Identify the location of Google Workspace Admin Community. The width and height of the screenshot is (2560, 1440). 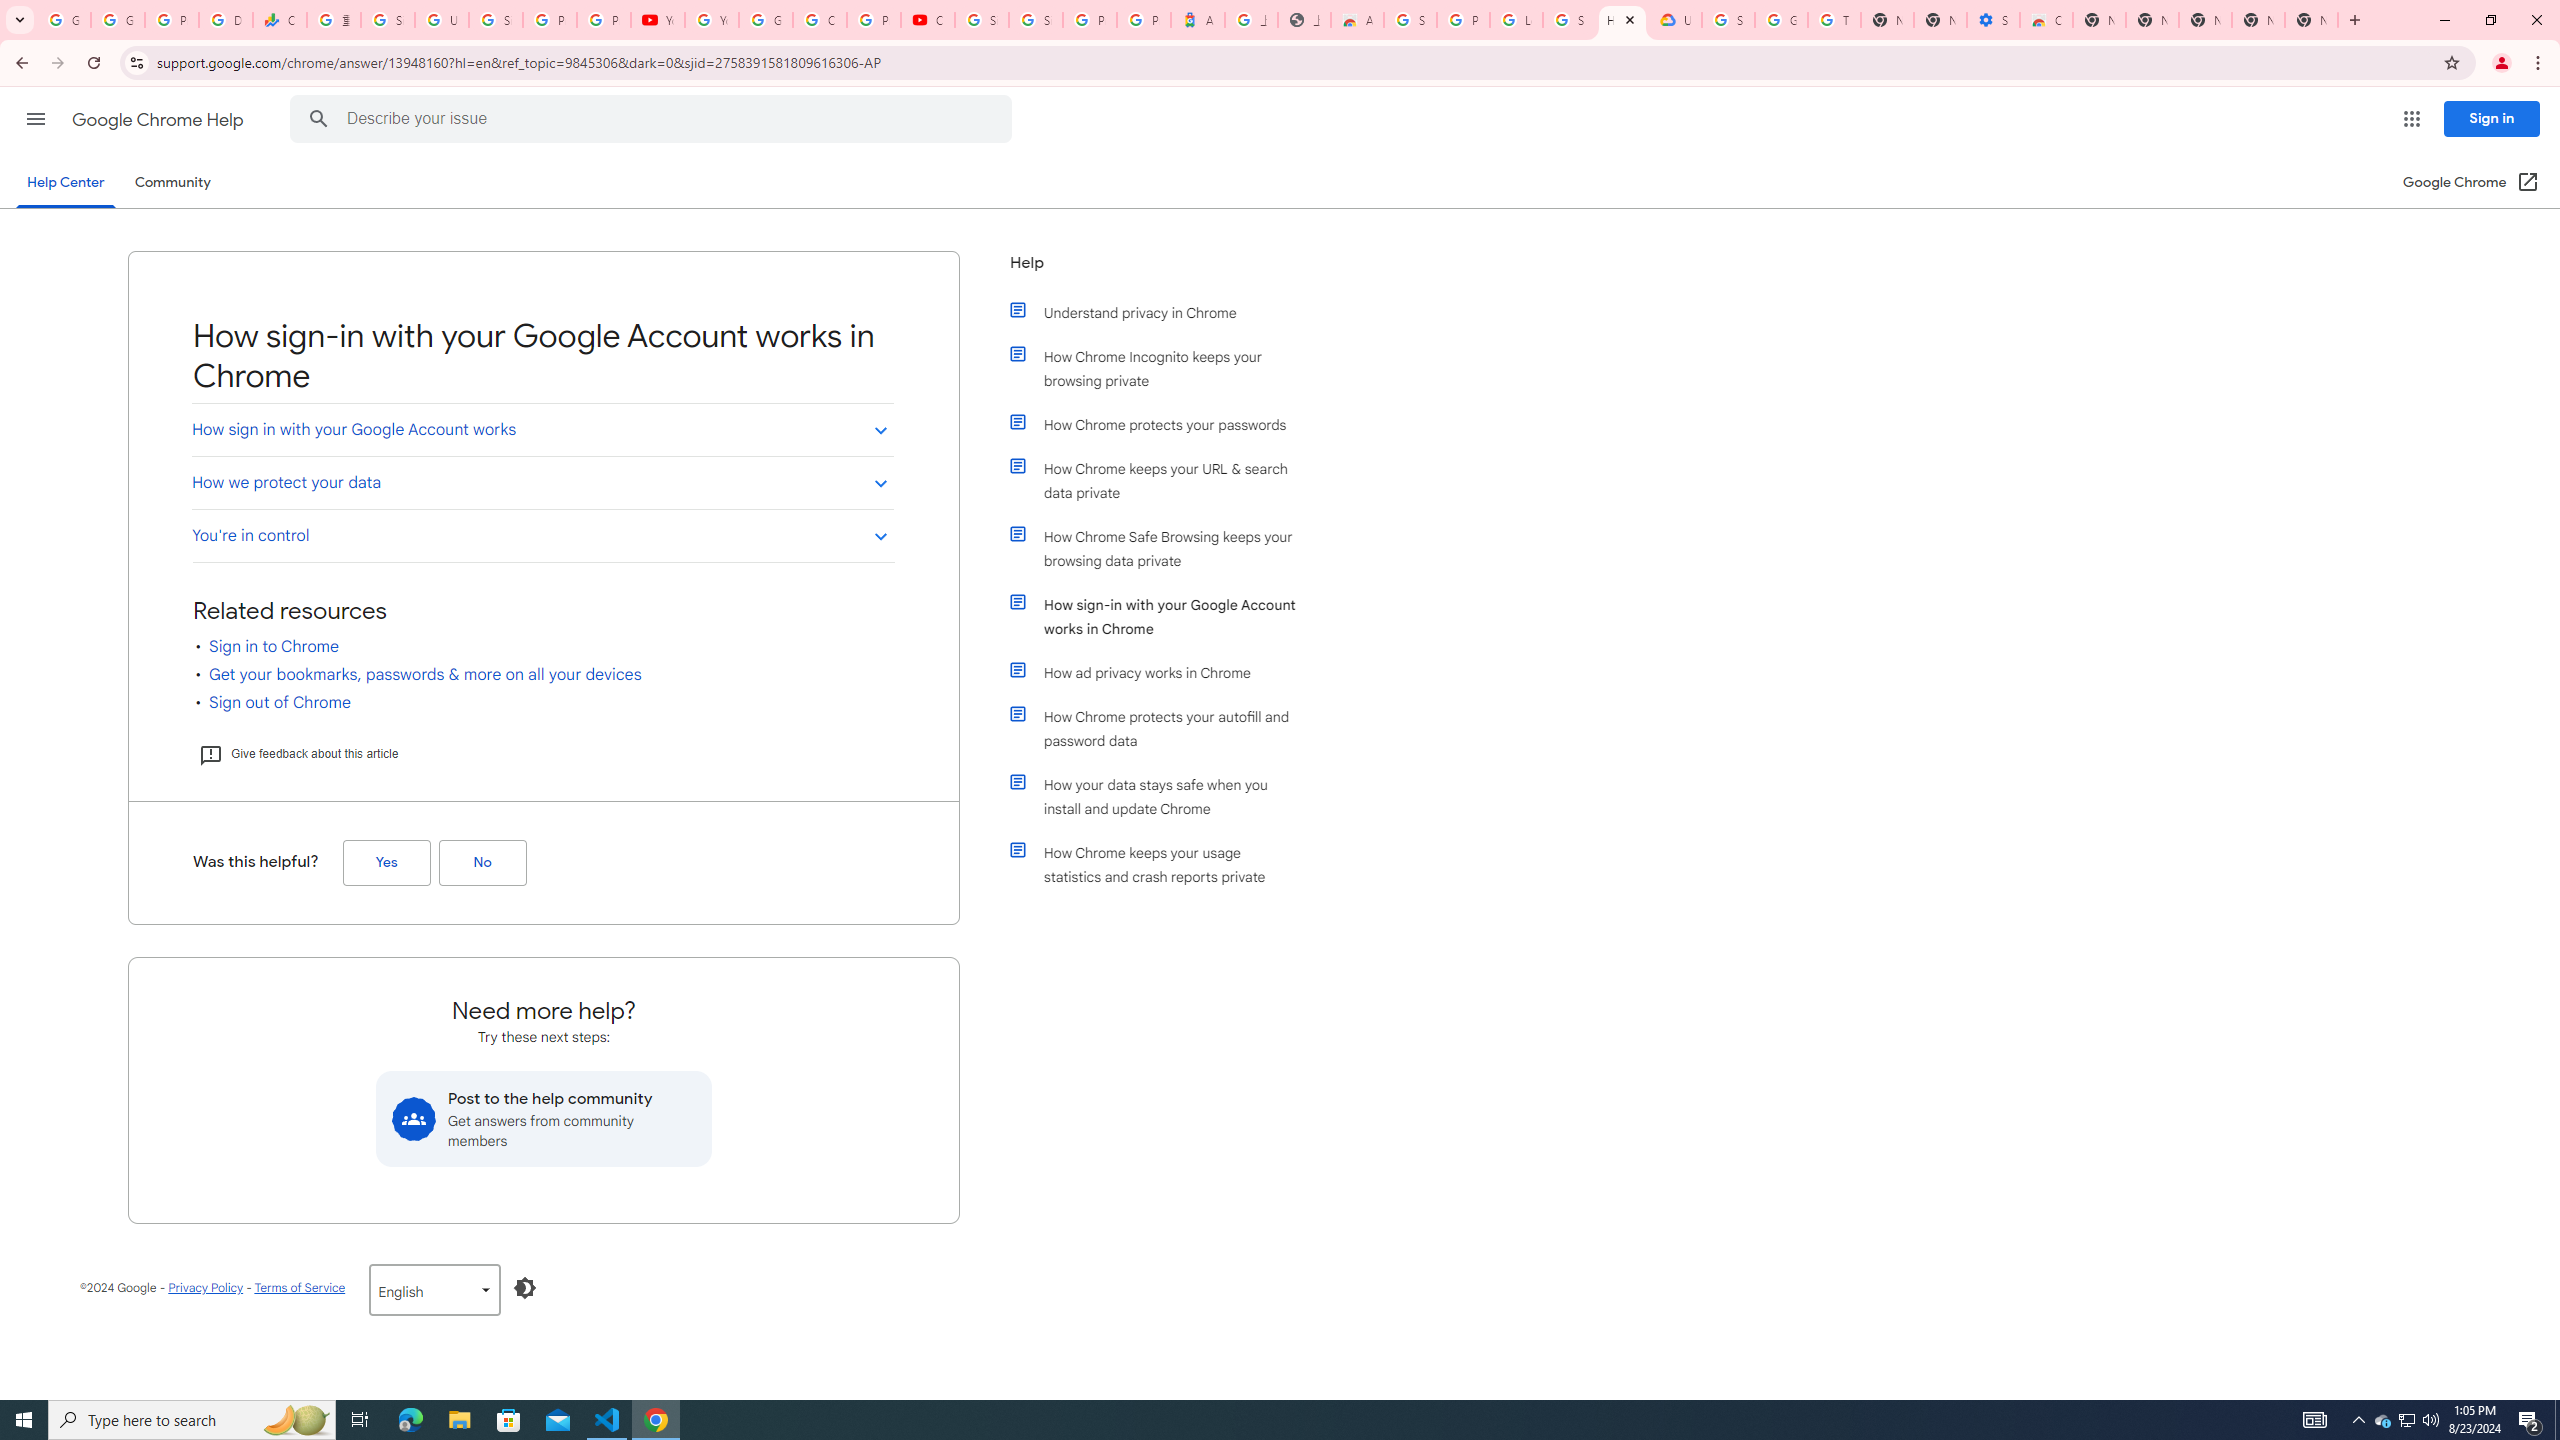
(64, 20).